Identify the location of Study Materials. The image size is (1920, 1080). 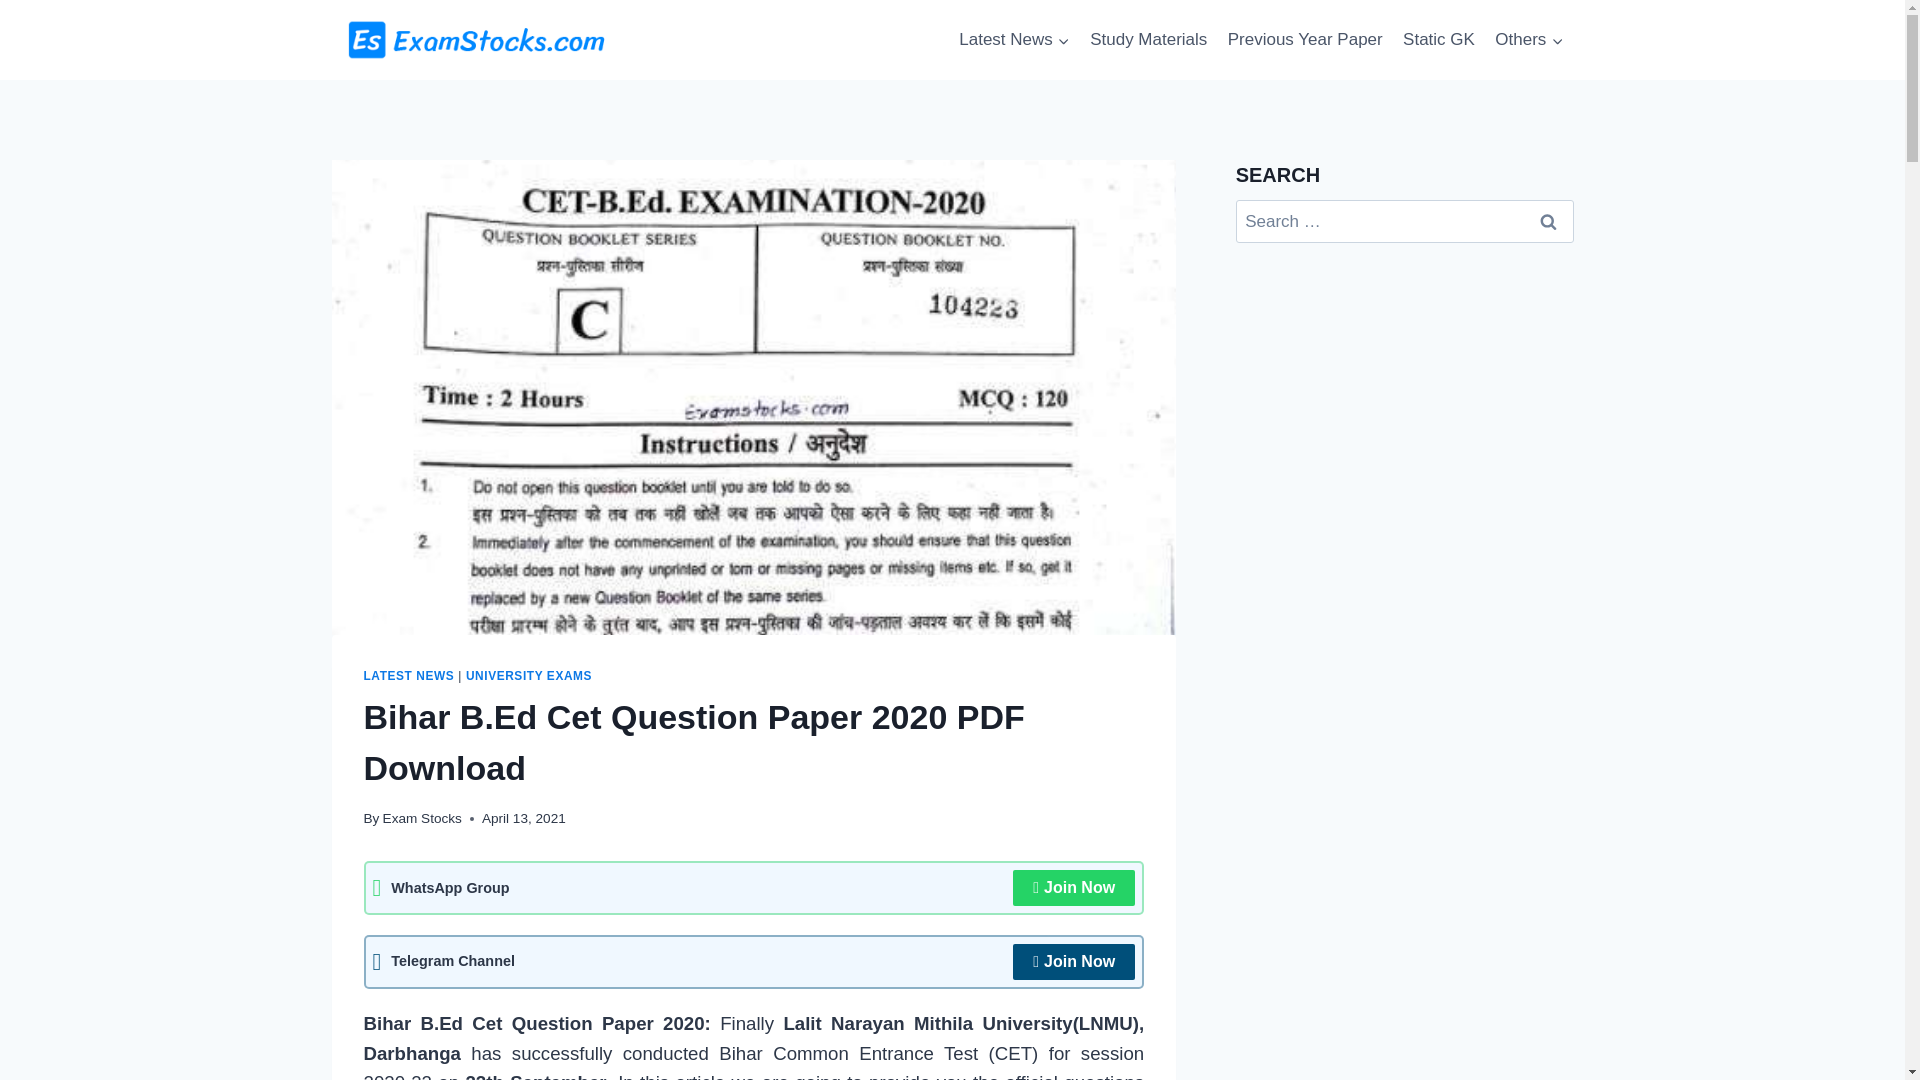
(1148, 40).